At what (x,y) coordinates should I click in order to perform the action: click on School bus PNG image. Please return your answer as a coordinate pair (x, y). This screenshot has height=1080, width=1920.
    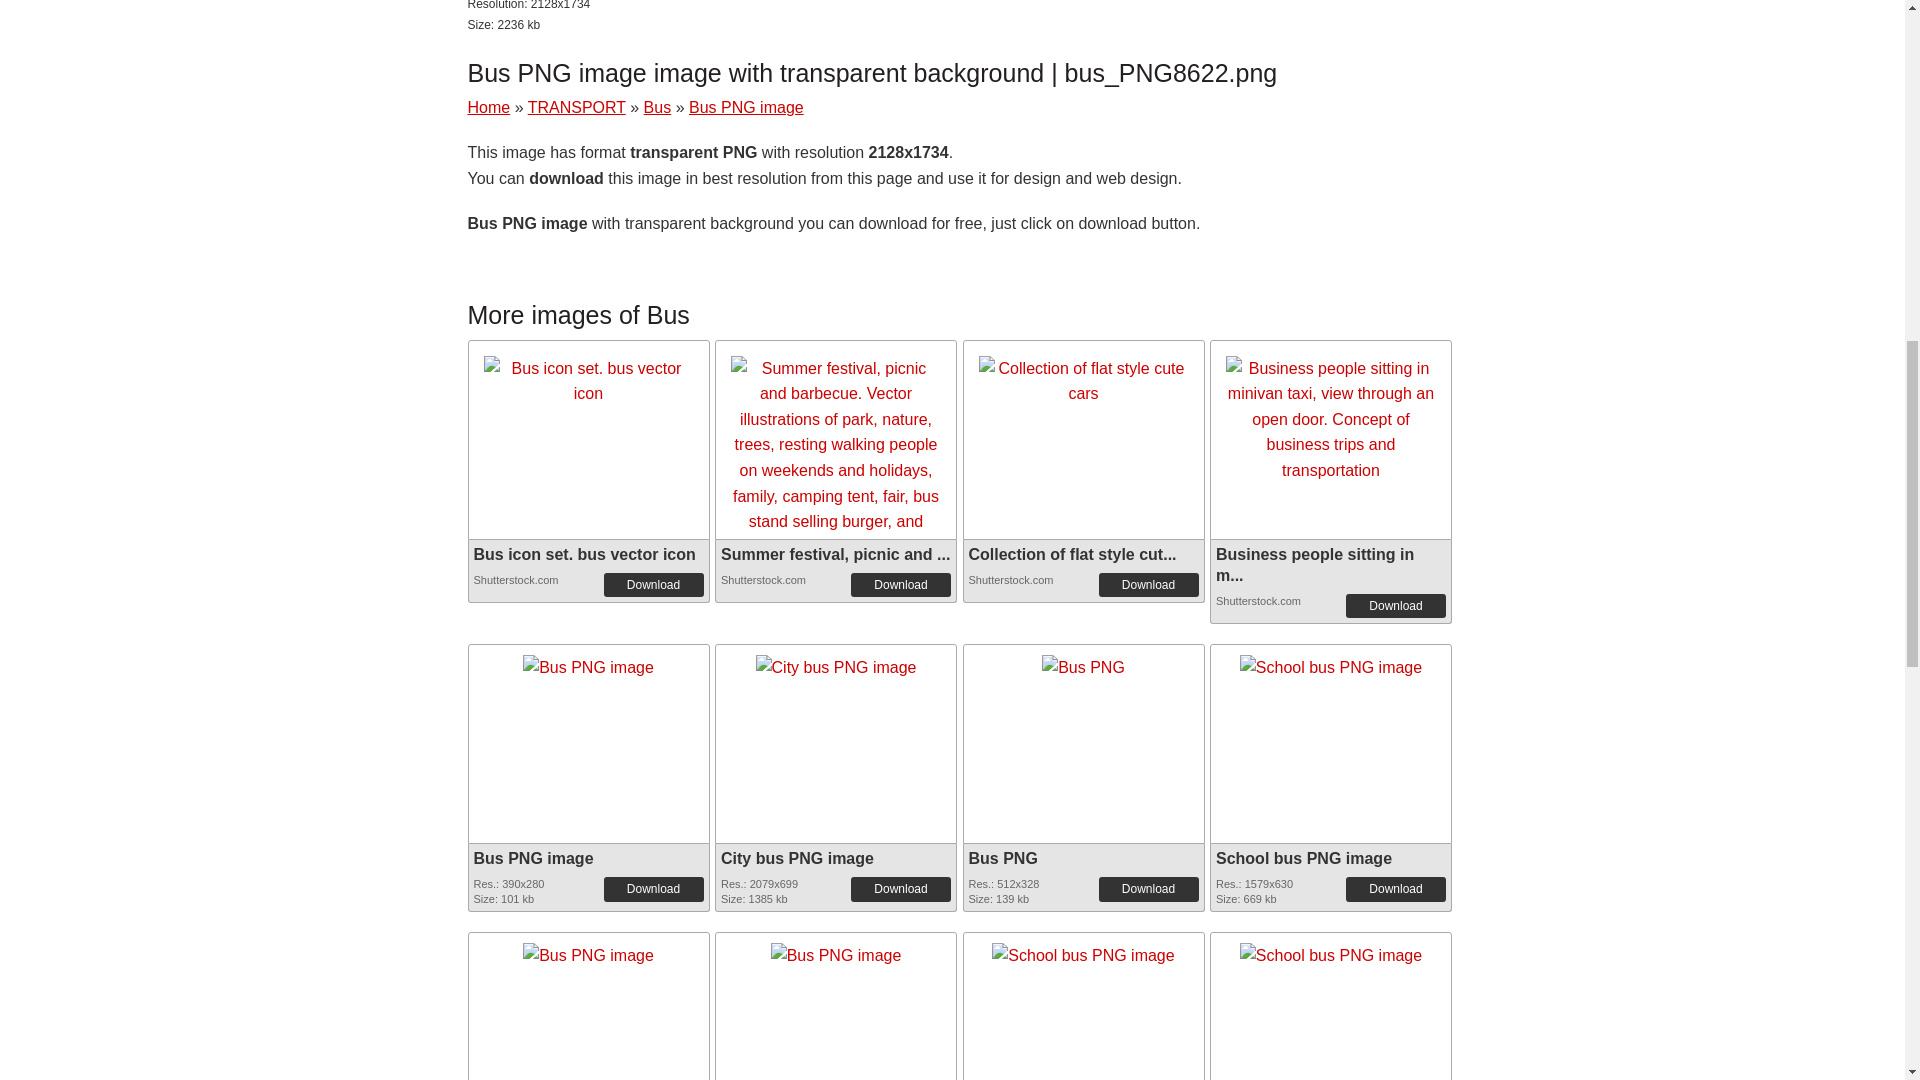
    Looking at the image, I should click on (1331, 661).